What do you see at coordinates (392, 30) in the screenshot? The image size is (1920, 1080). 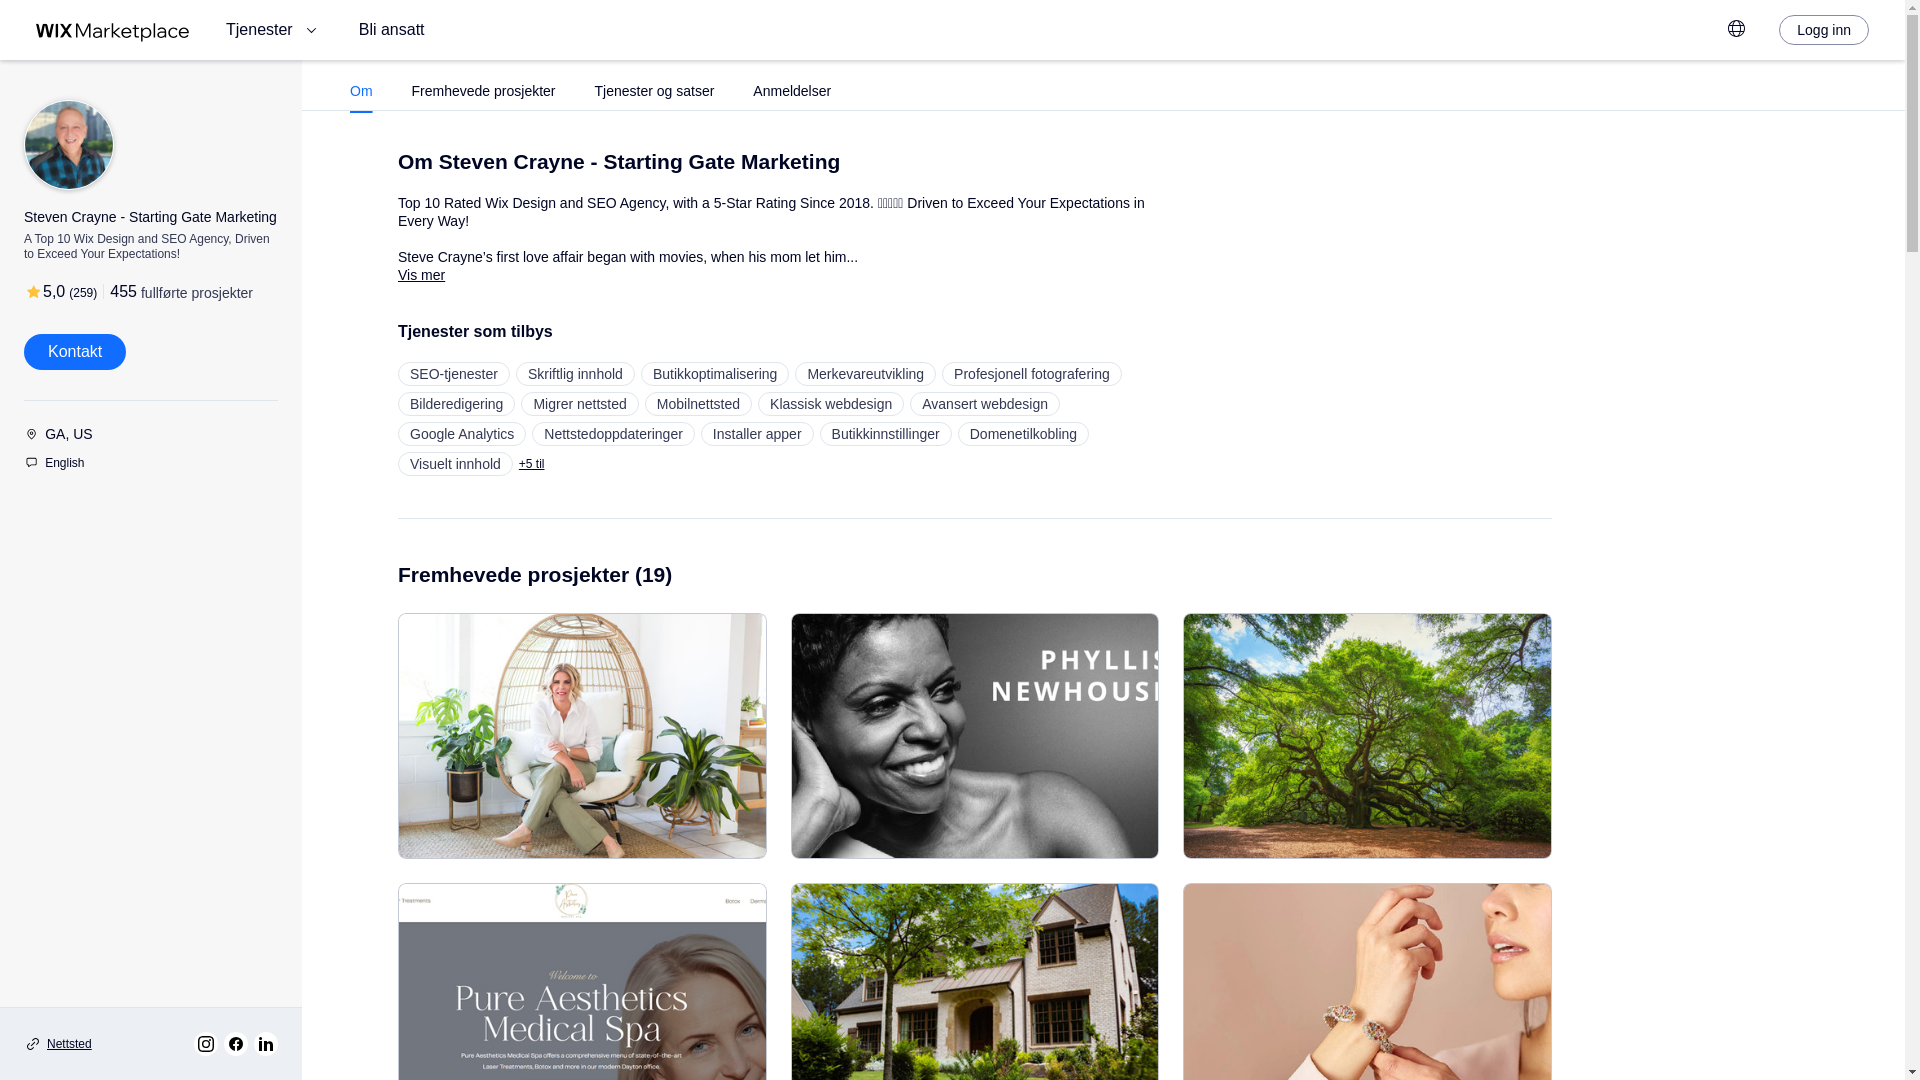 I see `Bli ansatt` at bounding box center [392, 30].